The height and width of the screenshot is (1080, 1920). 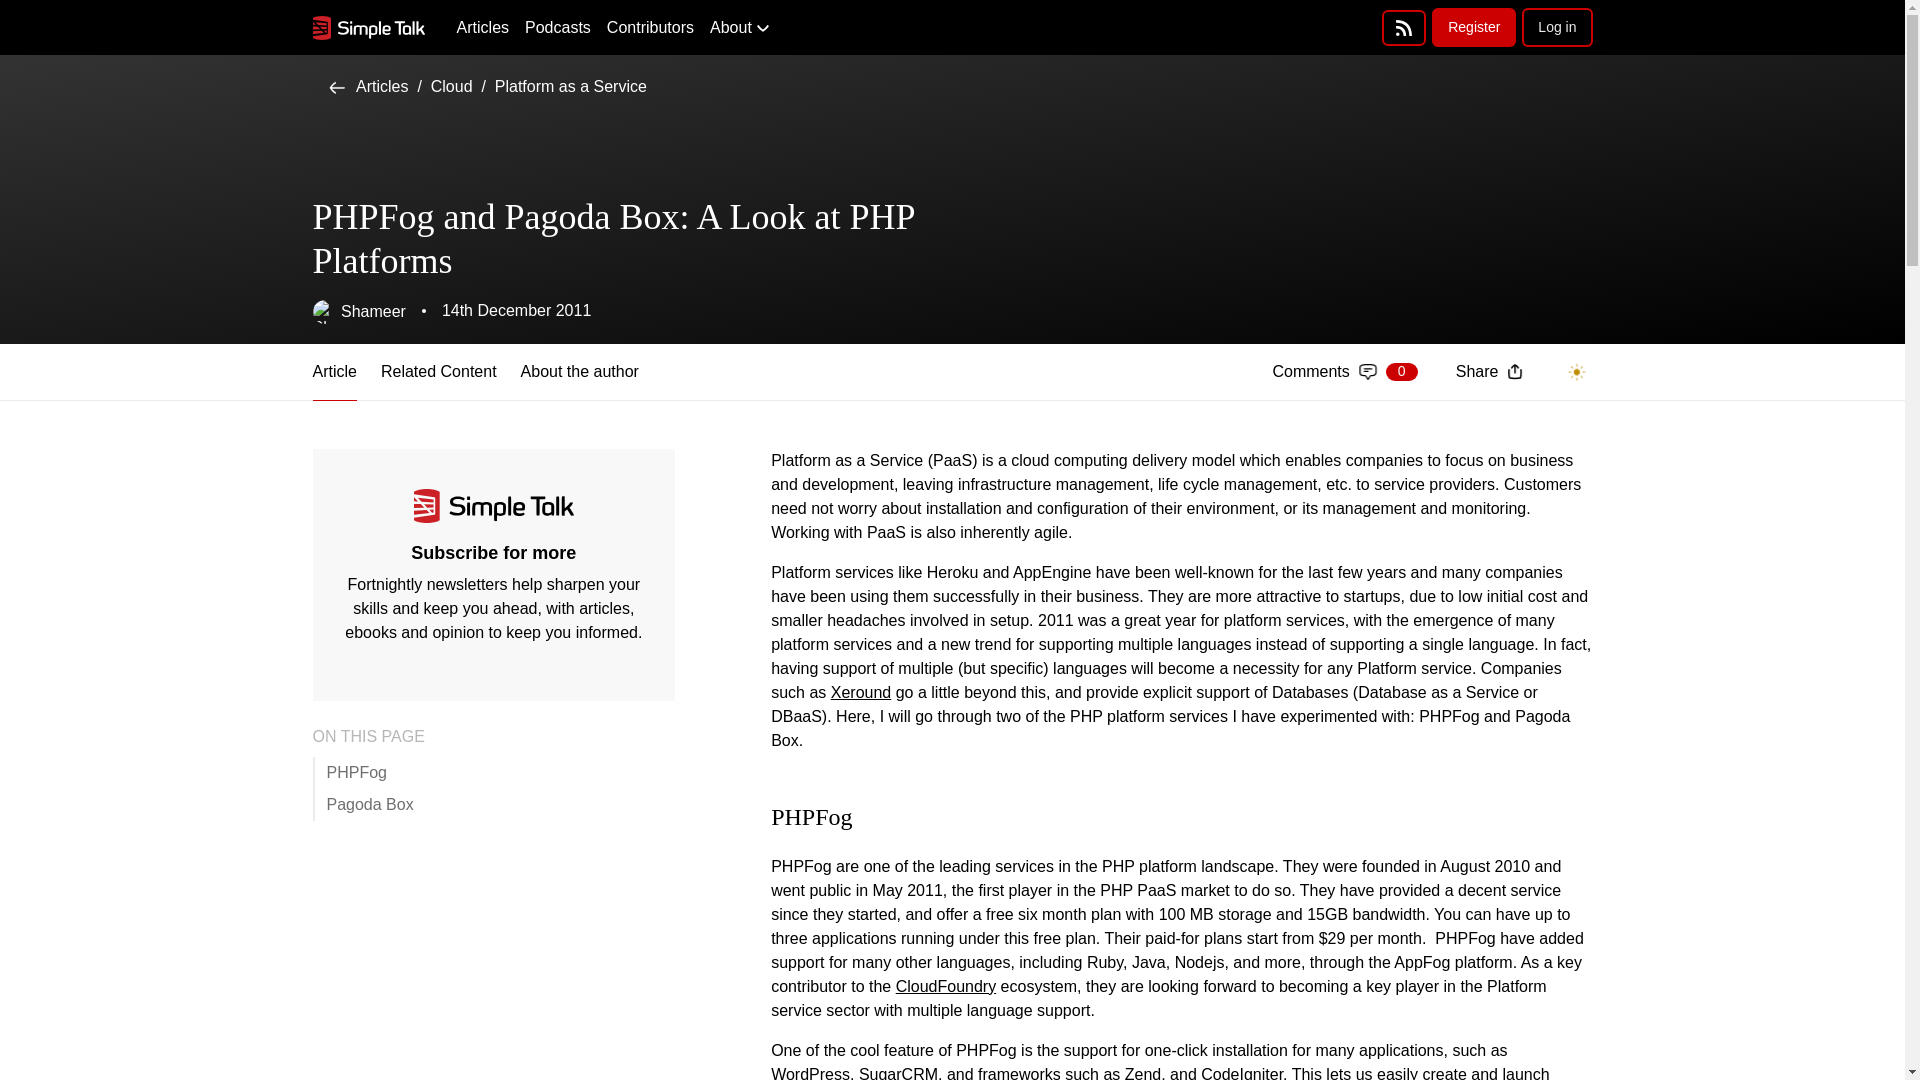 What do you see at coordinates (1488, 371) in the screenshot?
I see `Share` at bounding box center [1488, 371].